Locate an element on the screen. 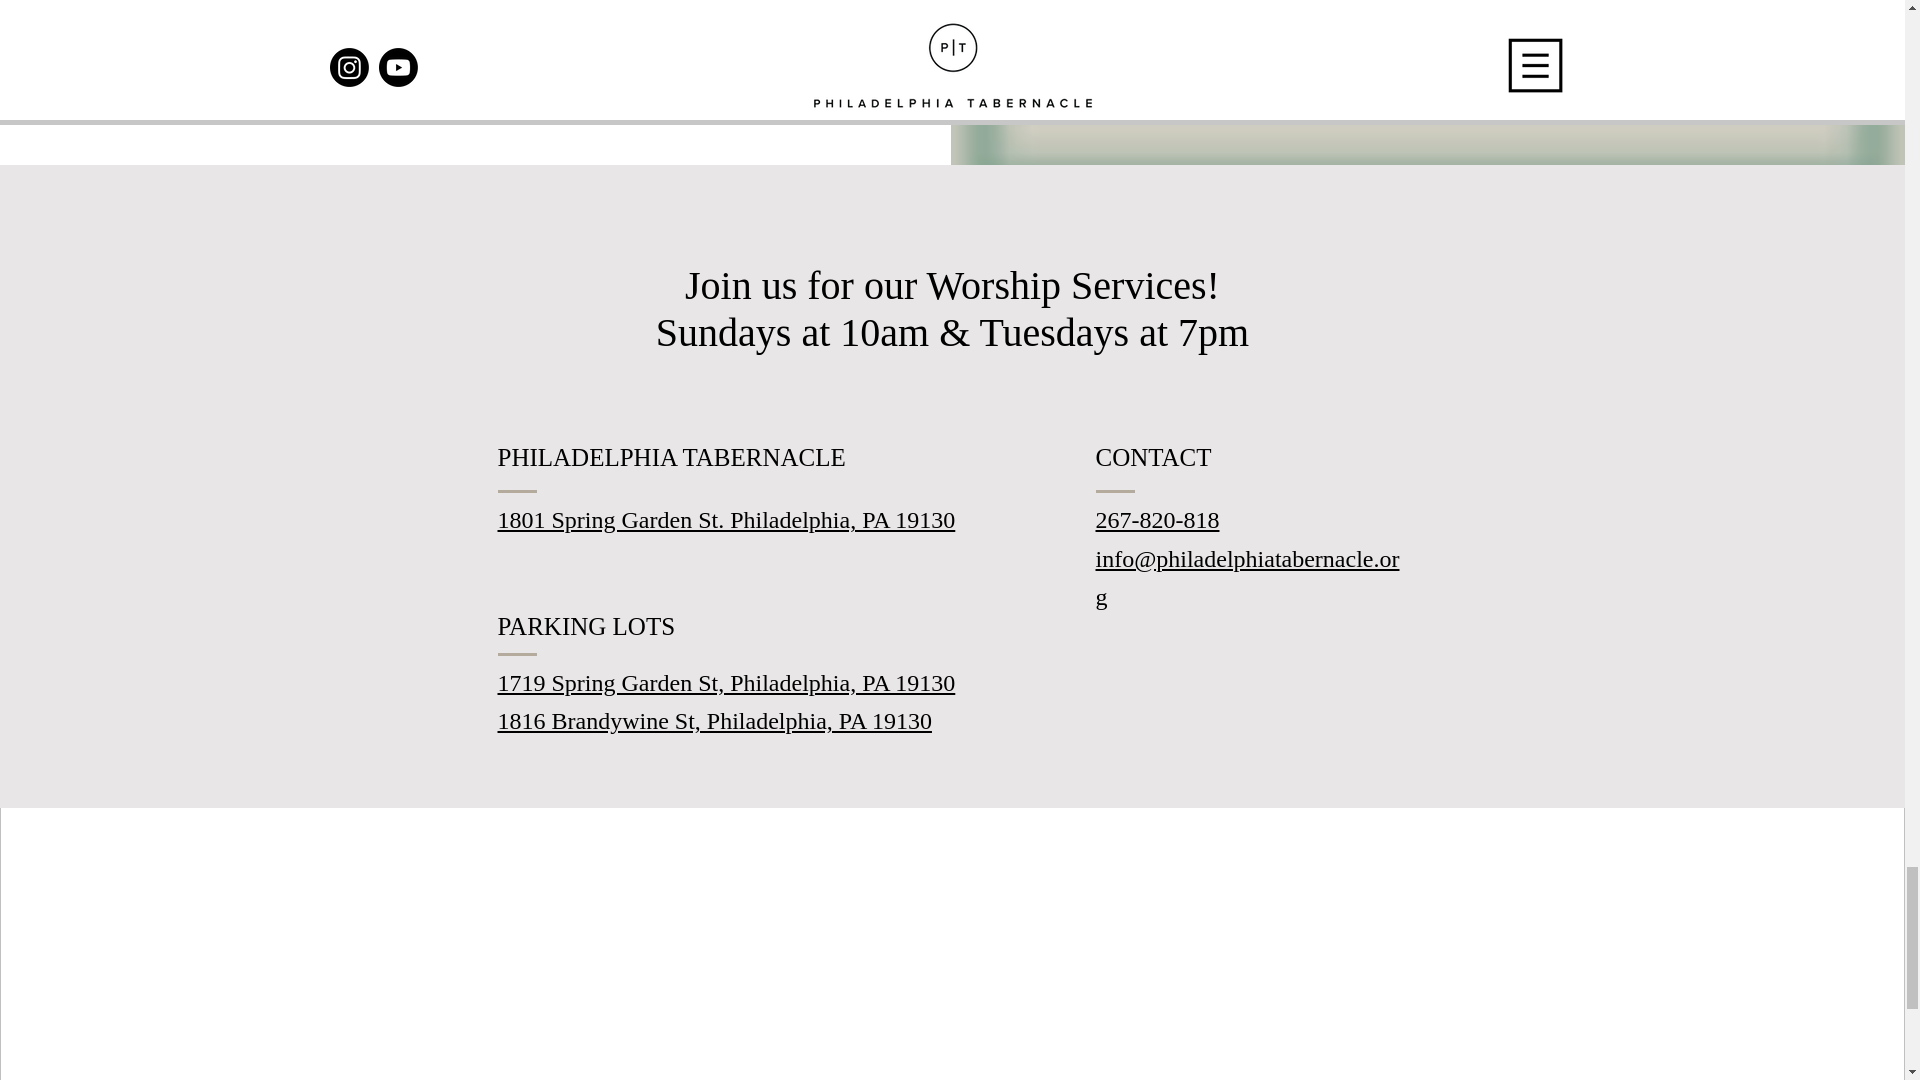 The height and width of the screenshot is (1080, 1920). 1719 Spring Garden St, Philadelphia, PA 19130 is located at coordinates (726, 682).